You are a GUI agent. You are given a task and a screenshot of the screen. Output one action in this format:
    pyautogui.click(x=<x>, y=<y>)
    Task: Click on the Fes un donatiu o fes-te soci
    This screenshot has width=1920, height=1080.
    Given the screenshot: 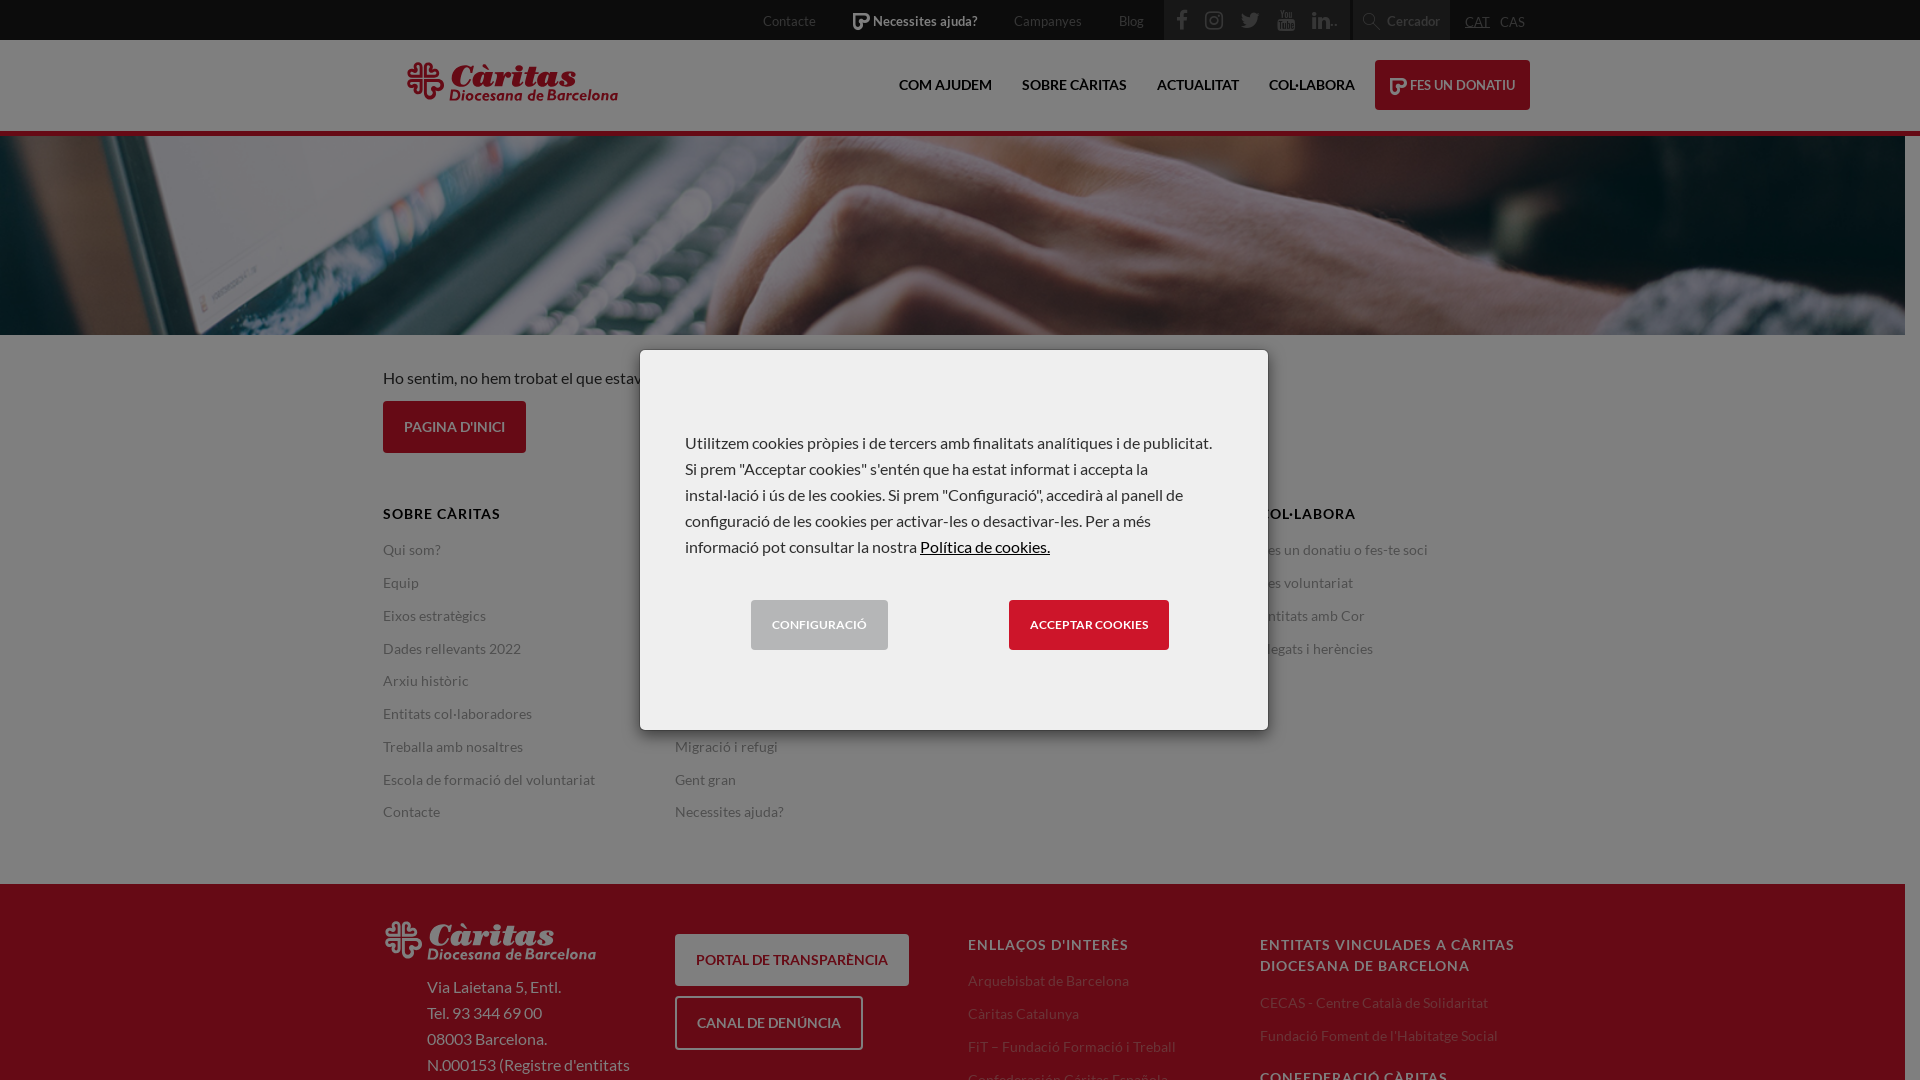 What is the action you would take?
    pyautogui.click(x=1344, y=550)
    